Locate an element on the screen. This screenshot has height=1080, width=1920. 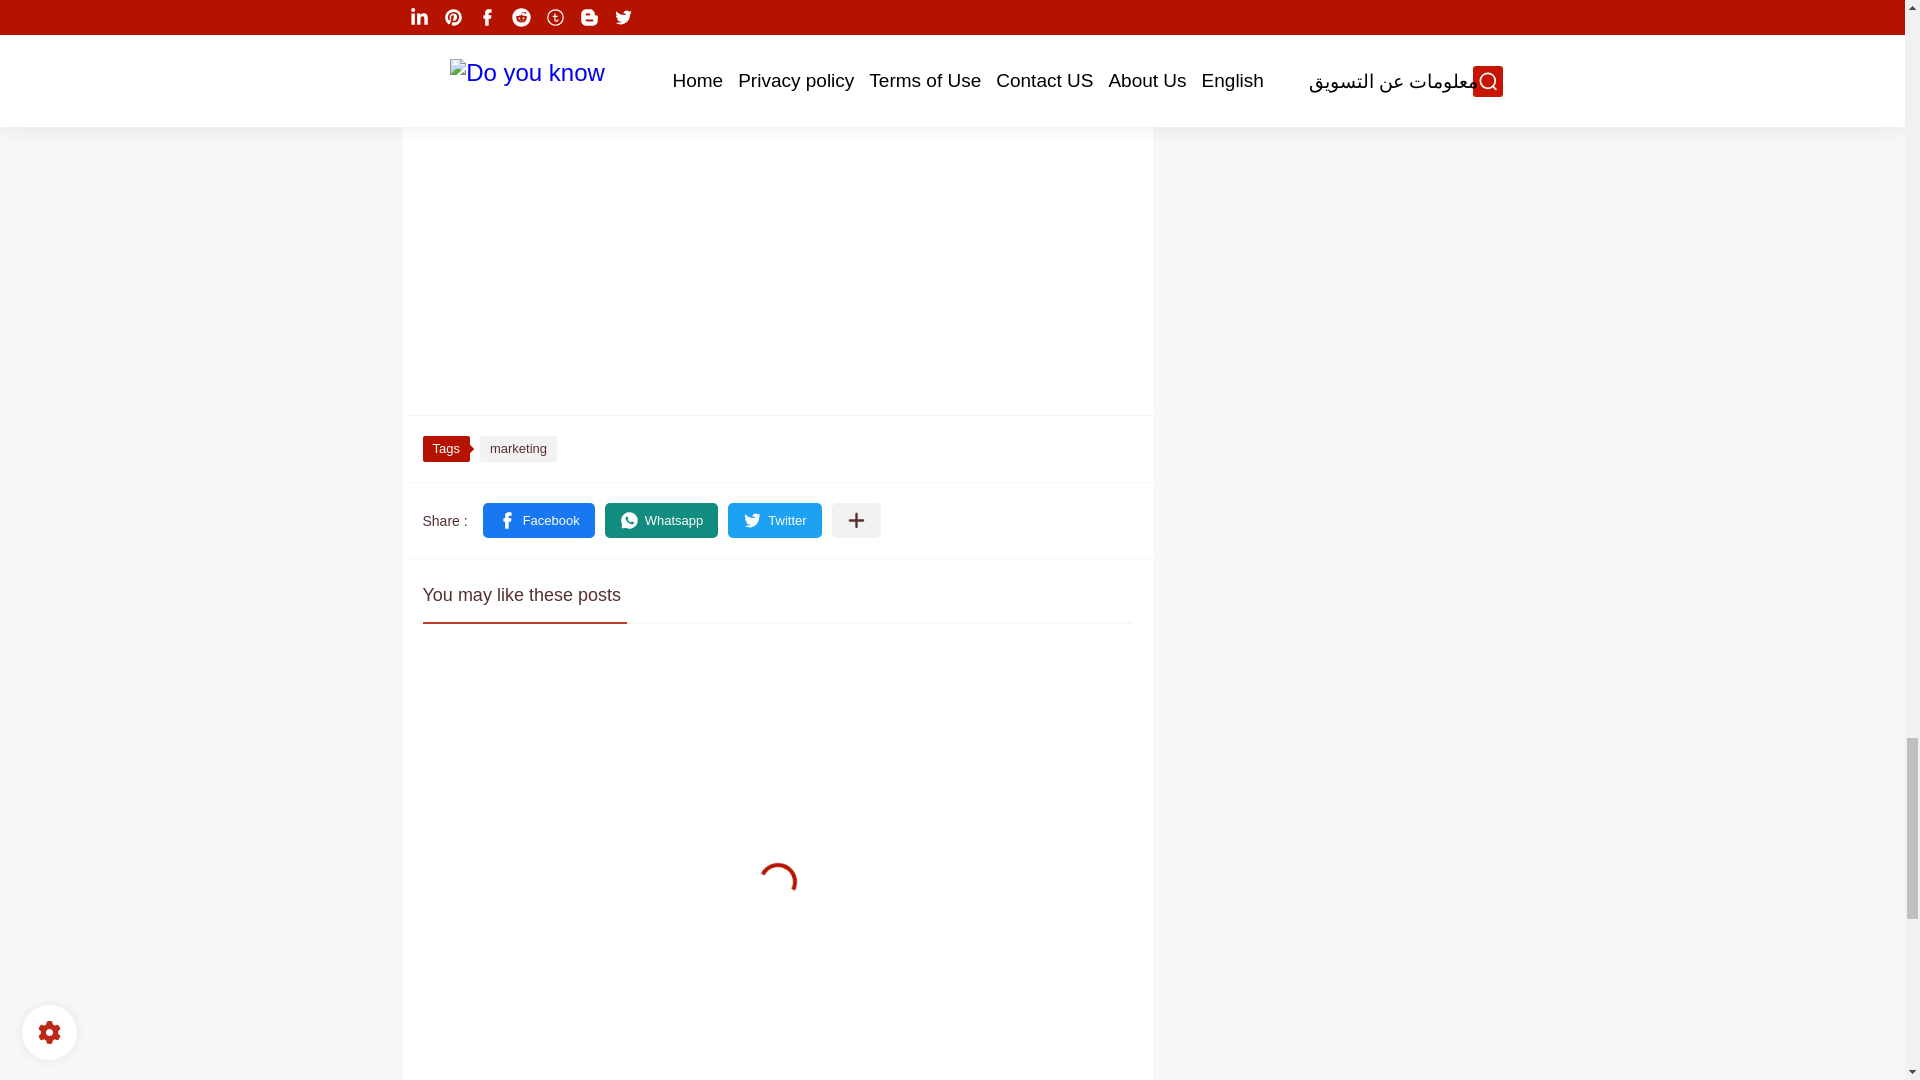
marketing is located at coordinates (1086, 52).